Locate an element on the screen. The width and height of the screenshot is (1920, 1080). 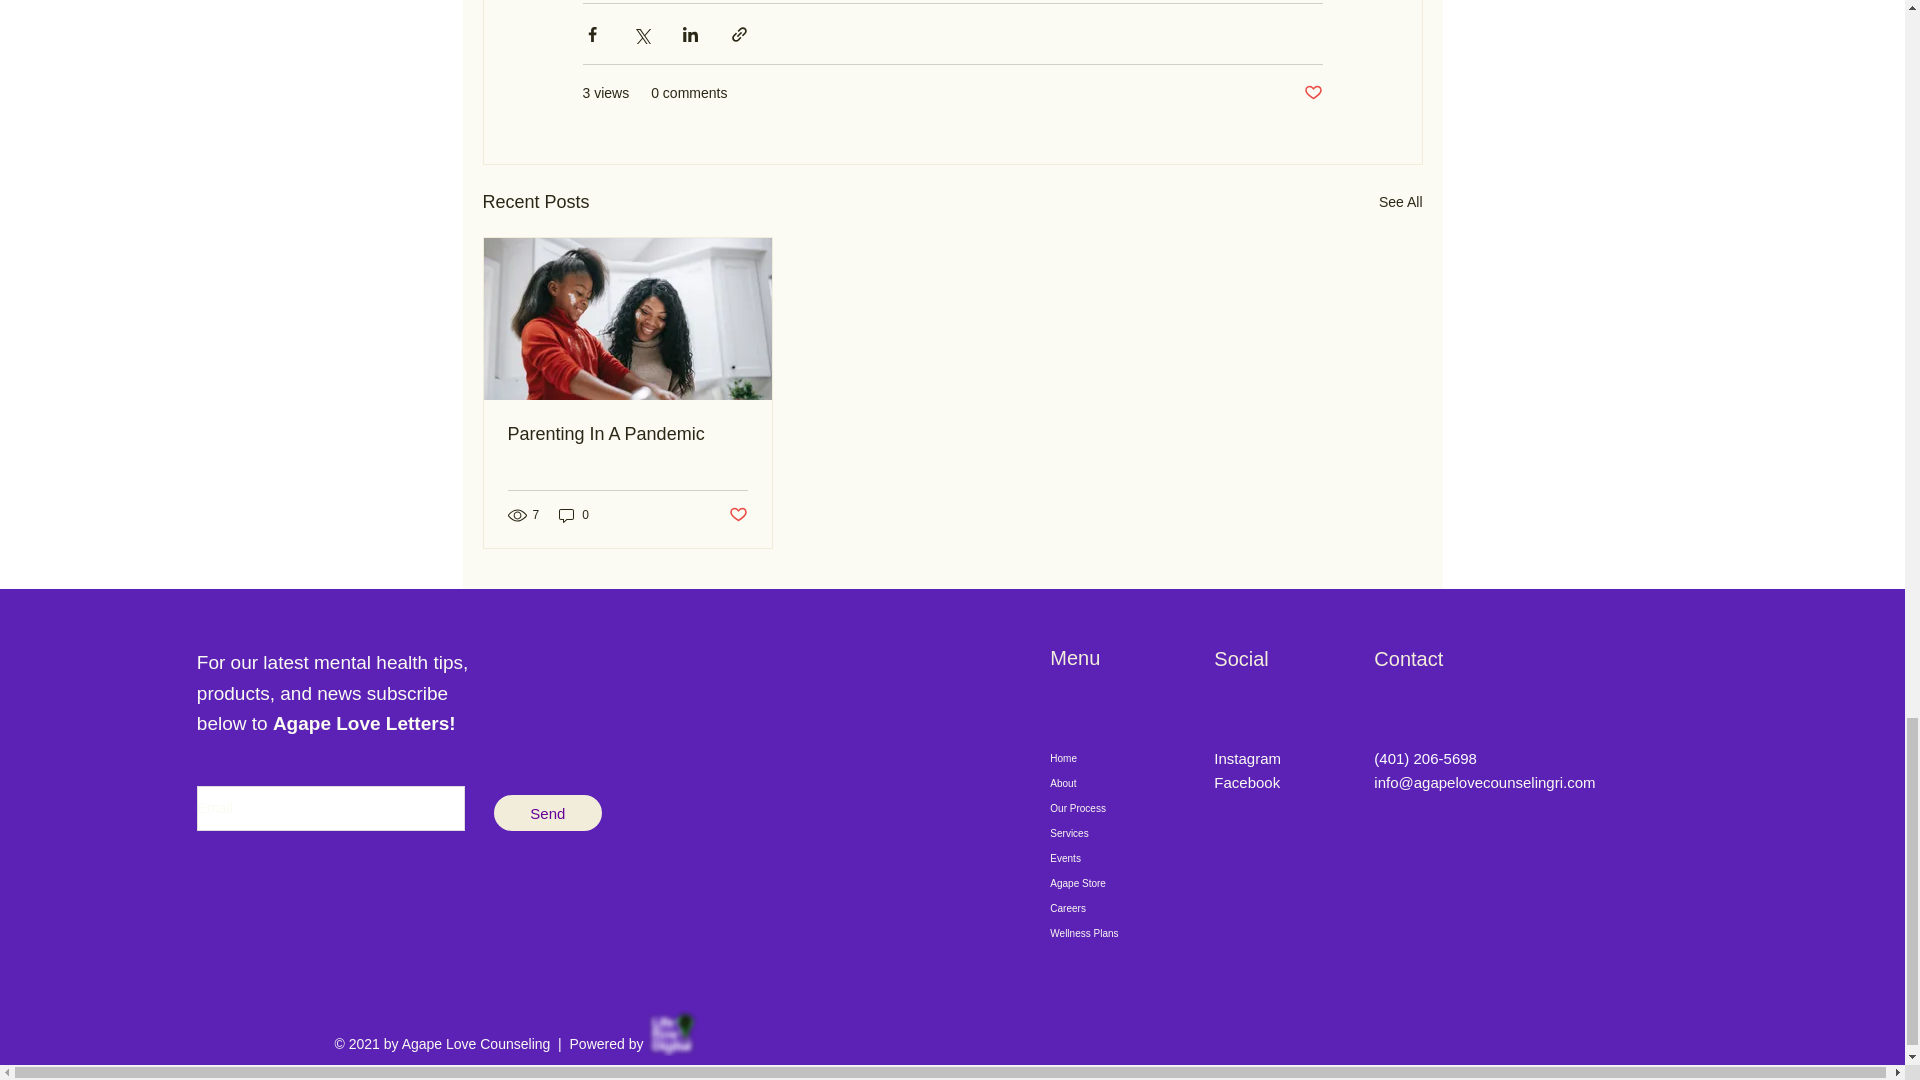
Home is located at coordinates (1110, 758).